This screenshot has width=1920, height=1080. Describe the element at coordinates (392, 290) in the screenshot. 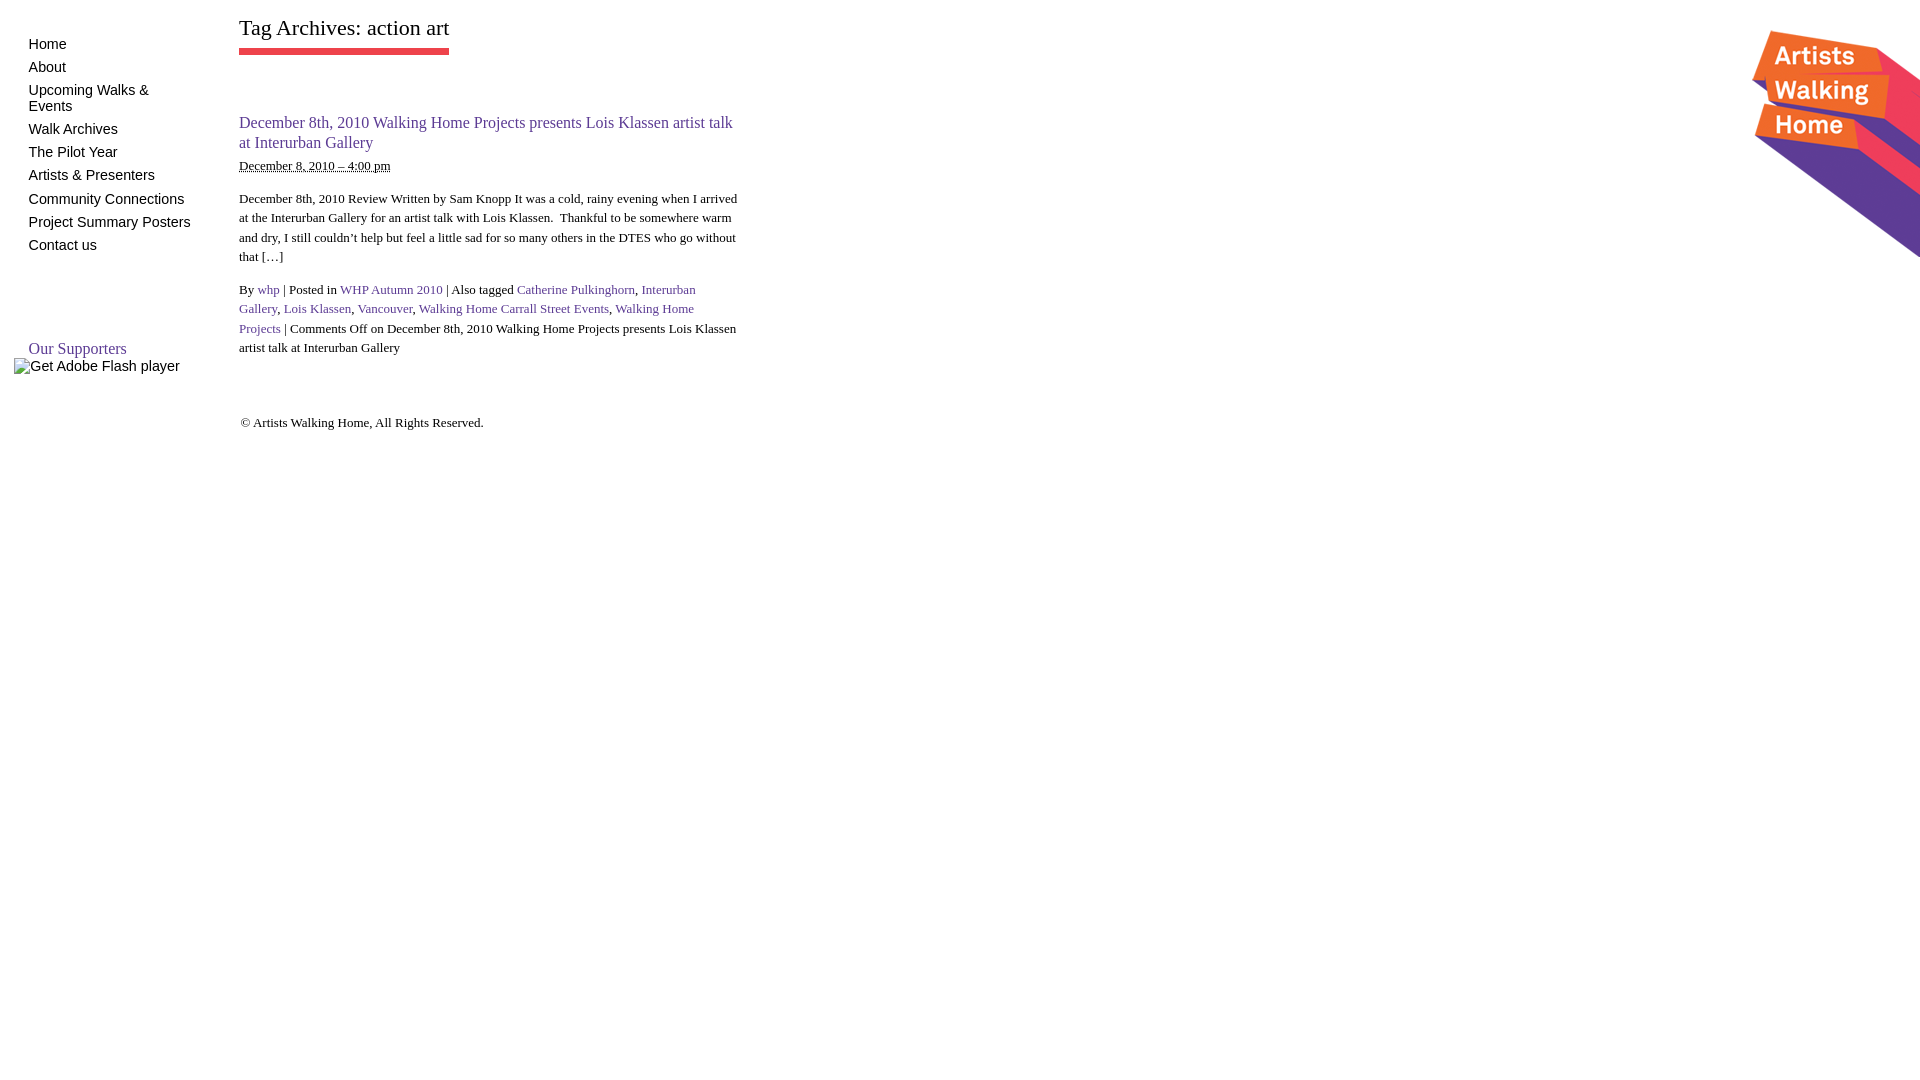

I see `WHP Autumn 2010` at that location.